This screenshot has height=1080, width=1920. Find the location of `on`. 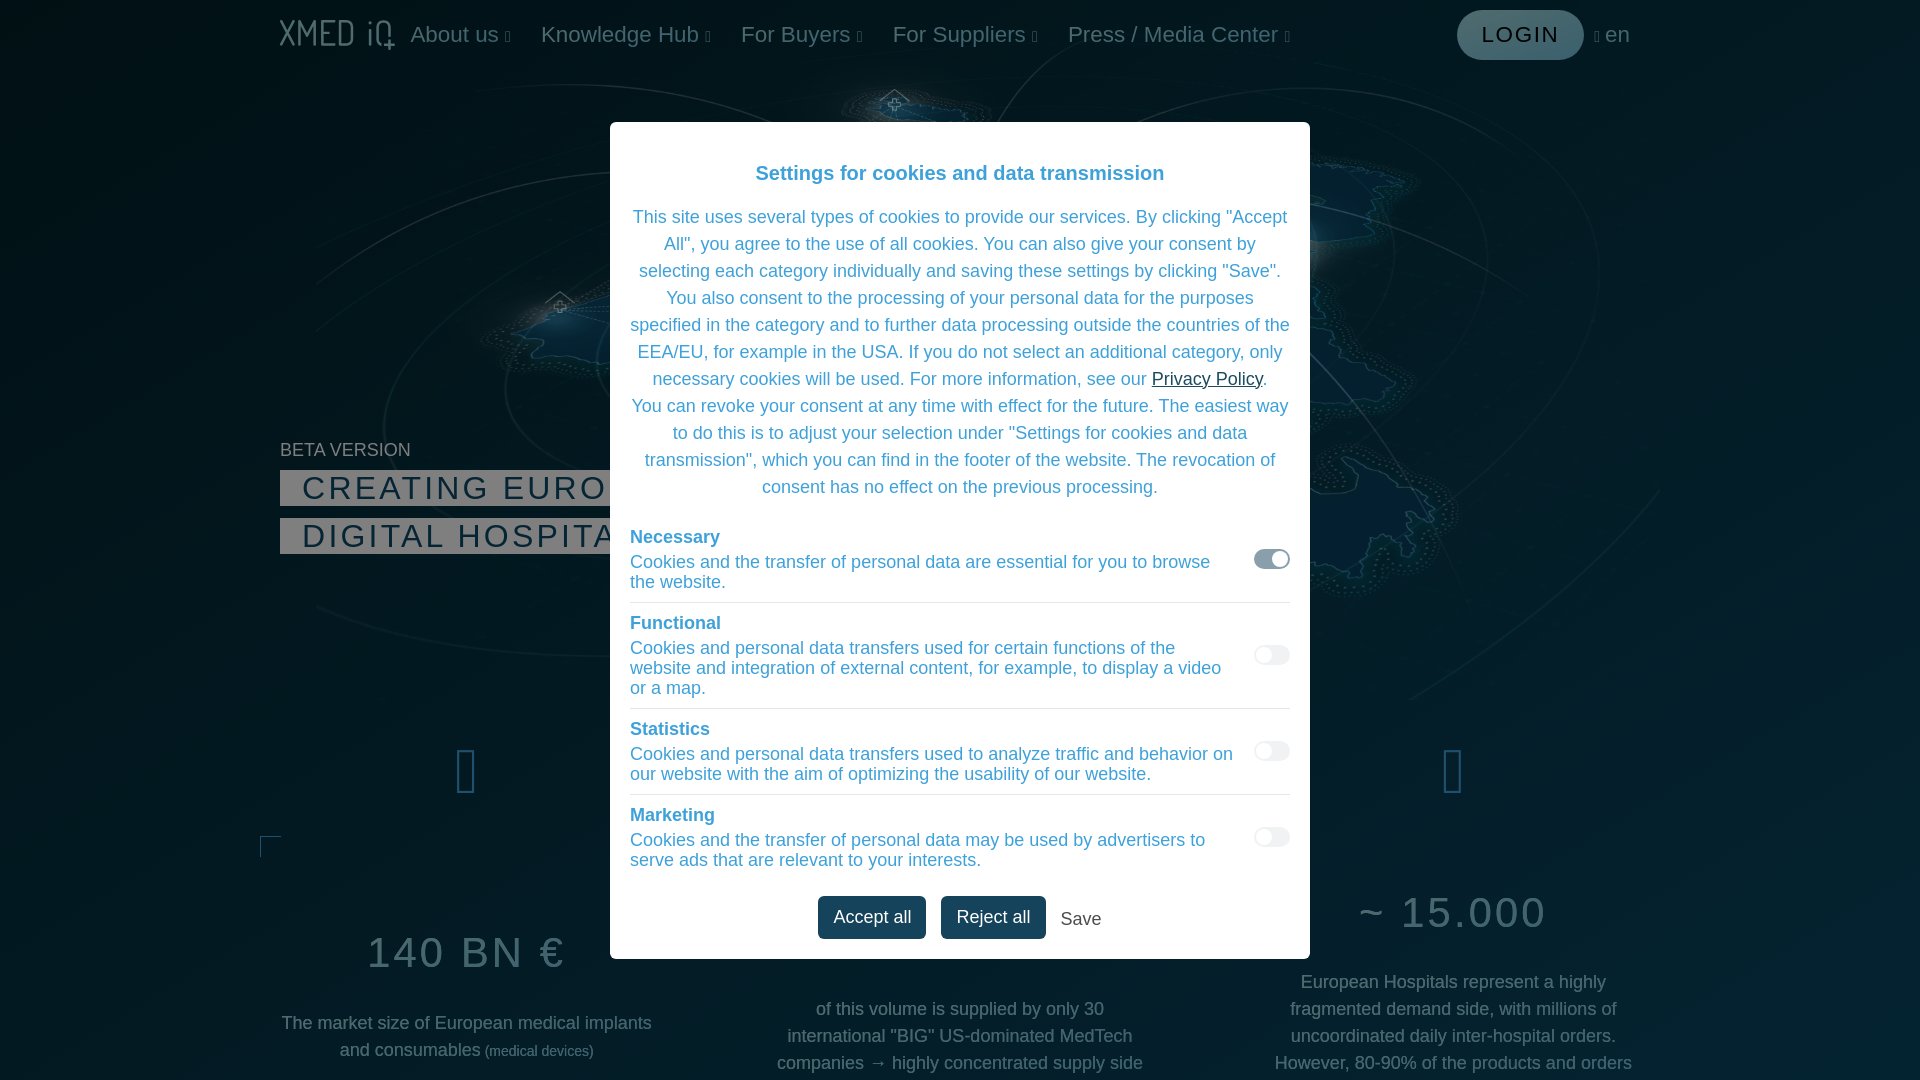

on is located at coordinates (1272, 750).